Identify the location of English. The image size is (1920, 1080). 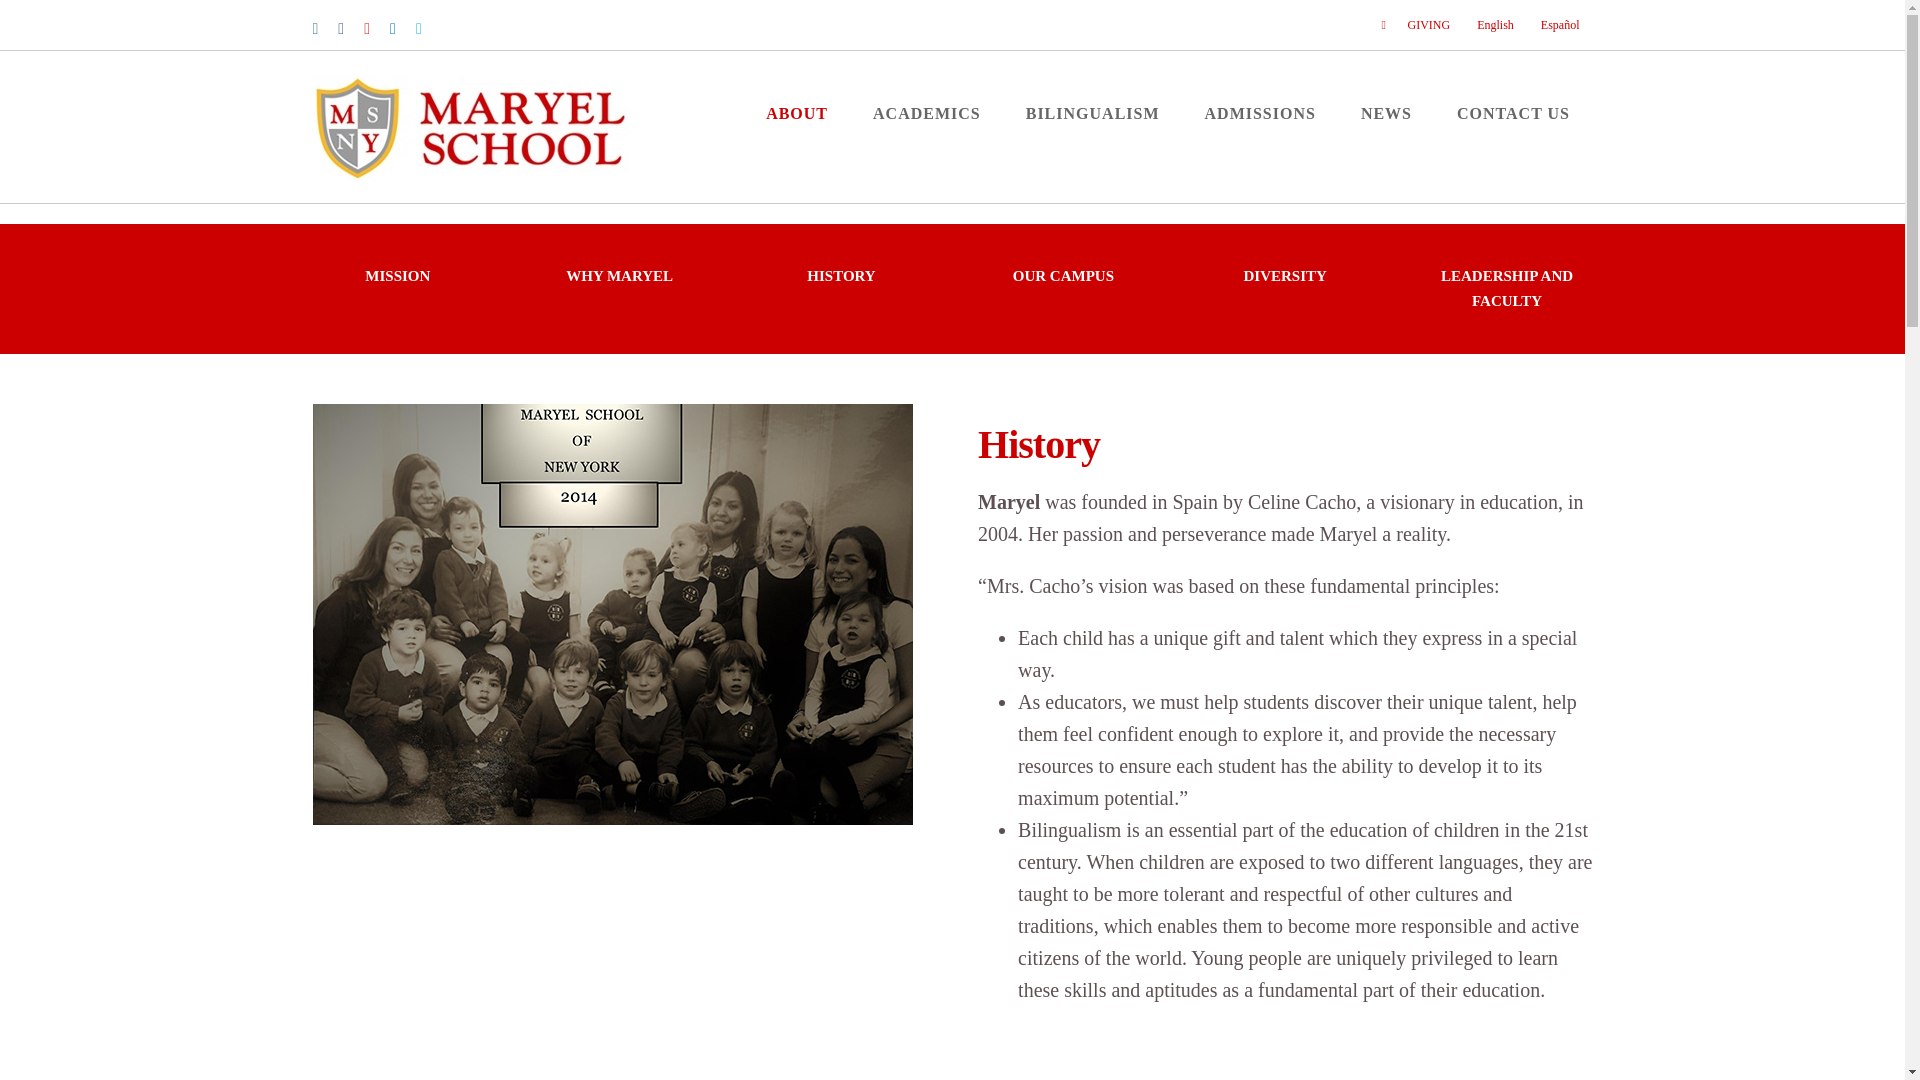
(1494, 24).